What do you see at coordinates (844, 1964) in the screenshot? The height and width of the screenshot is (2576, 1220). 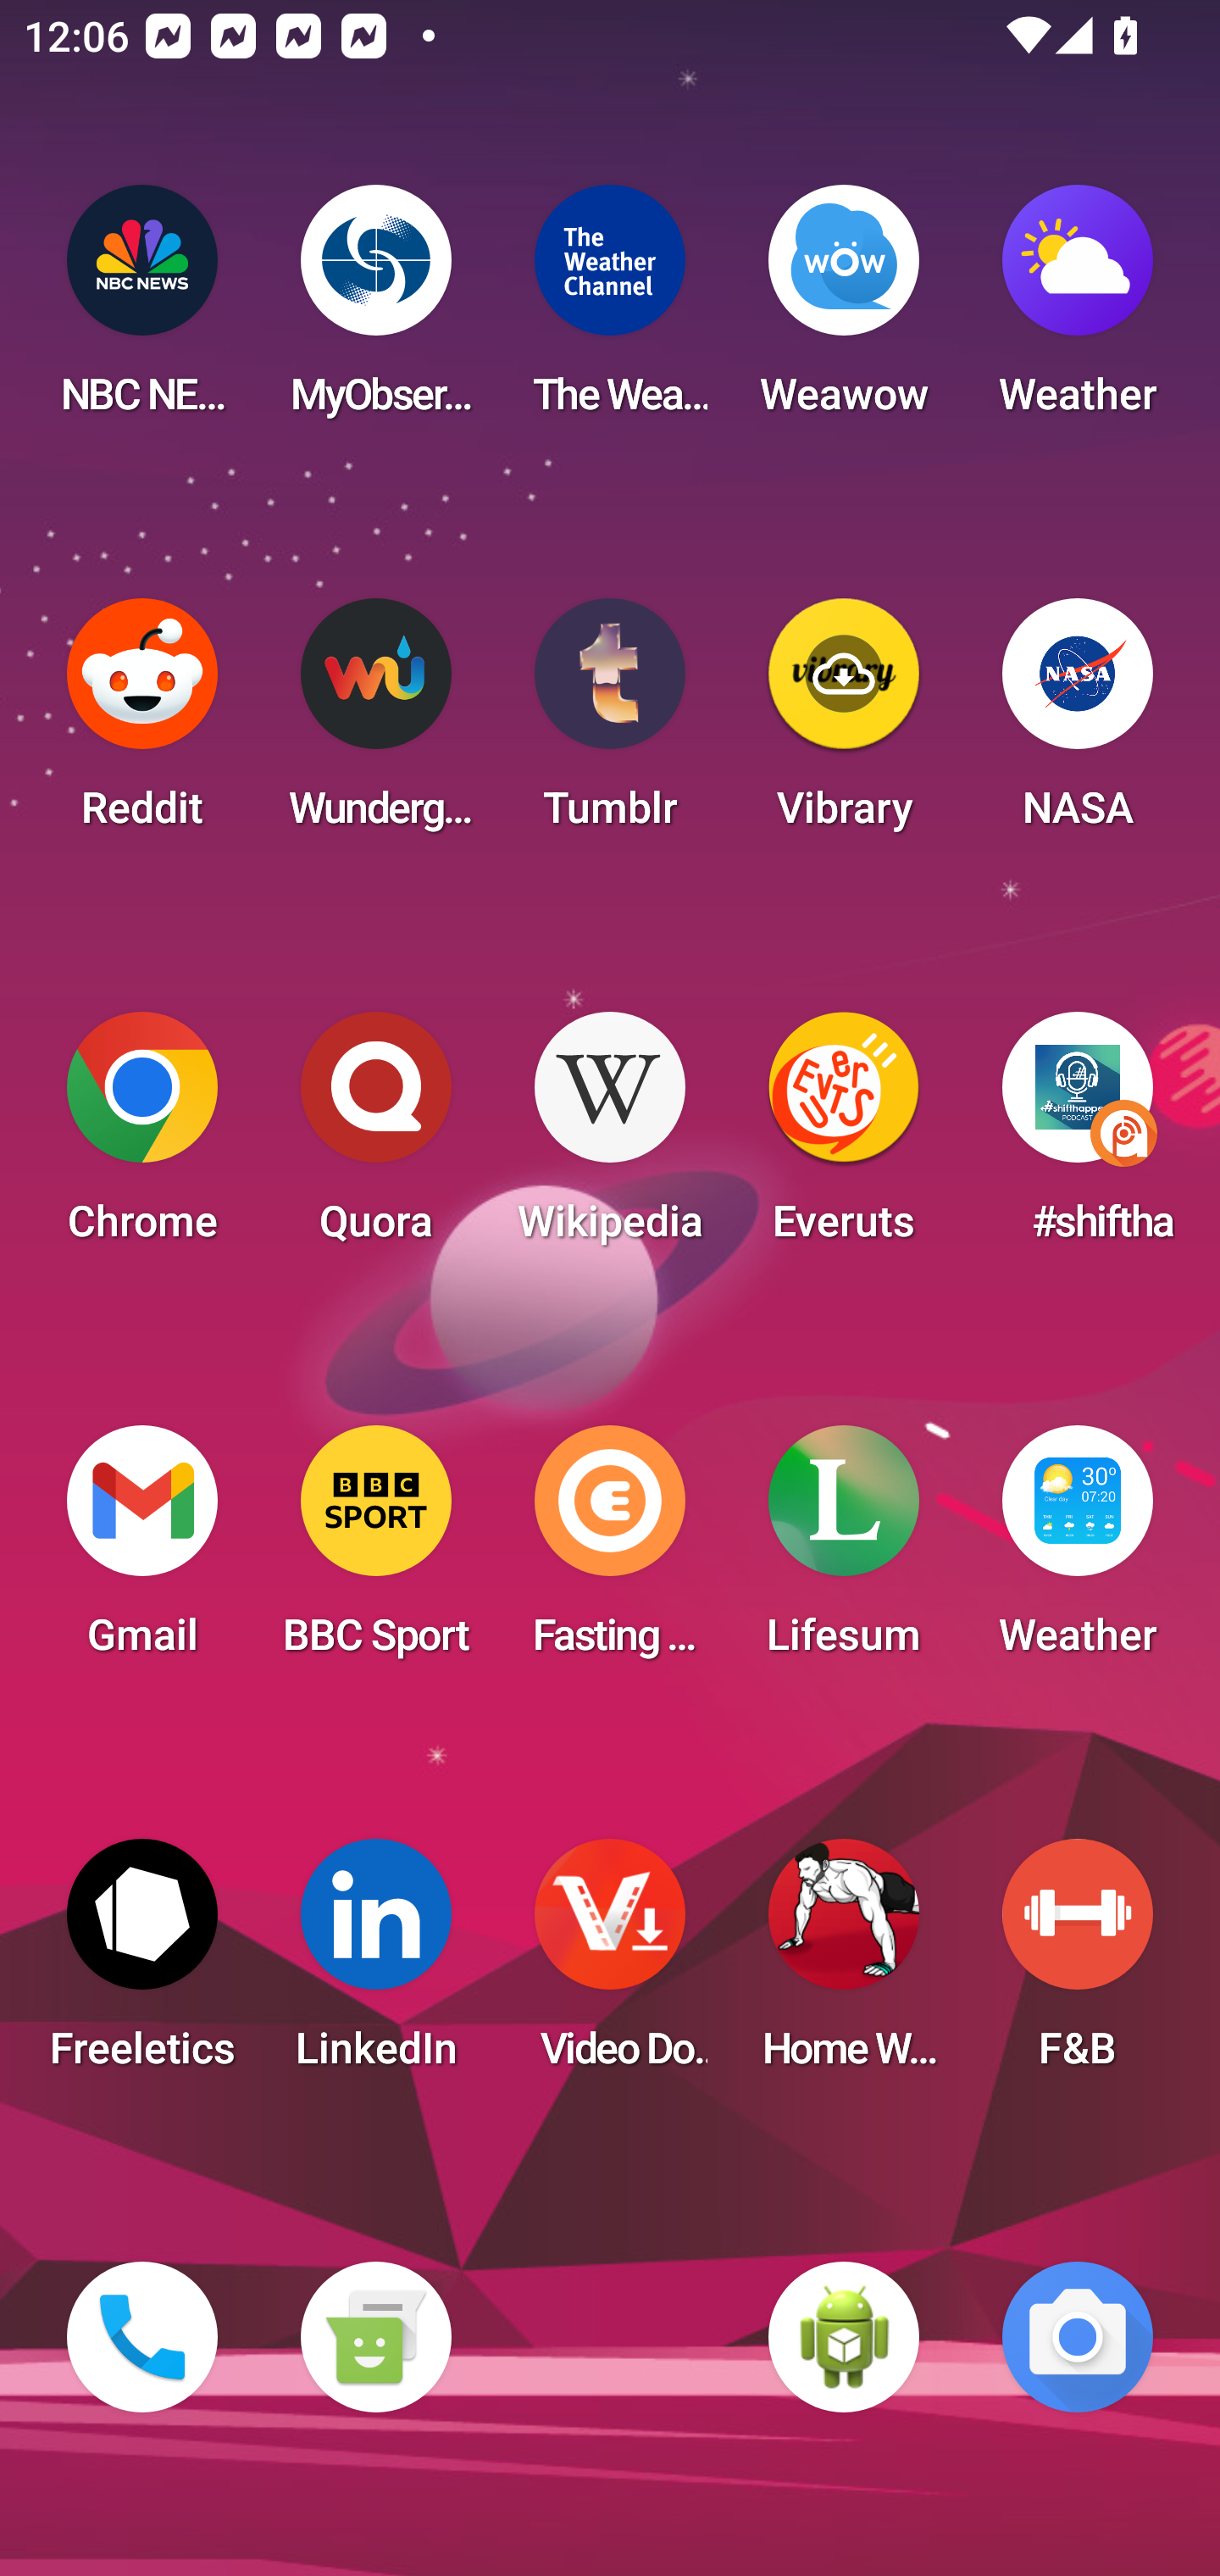 I see `Home Workout` at bounding box center [844, 1964].